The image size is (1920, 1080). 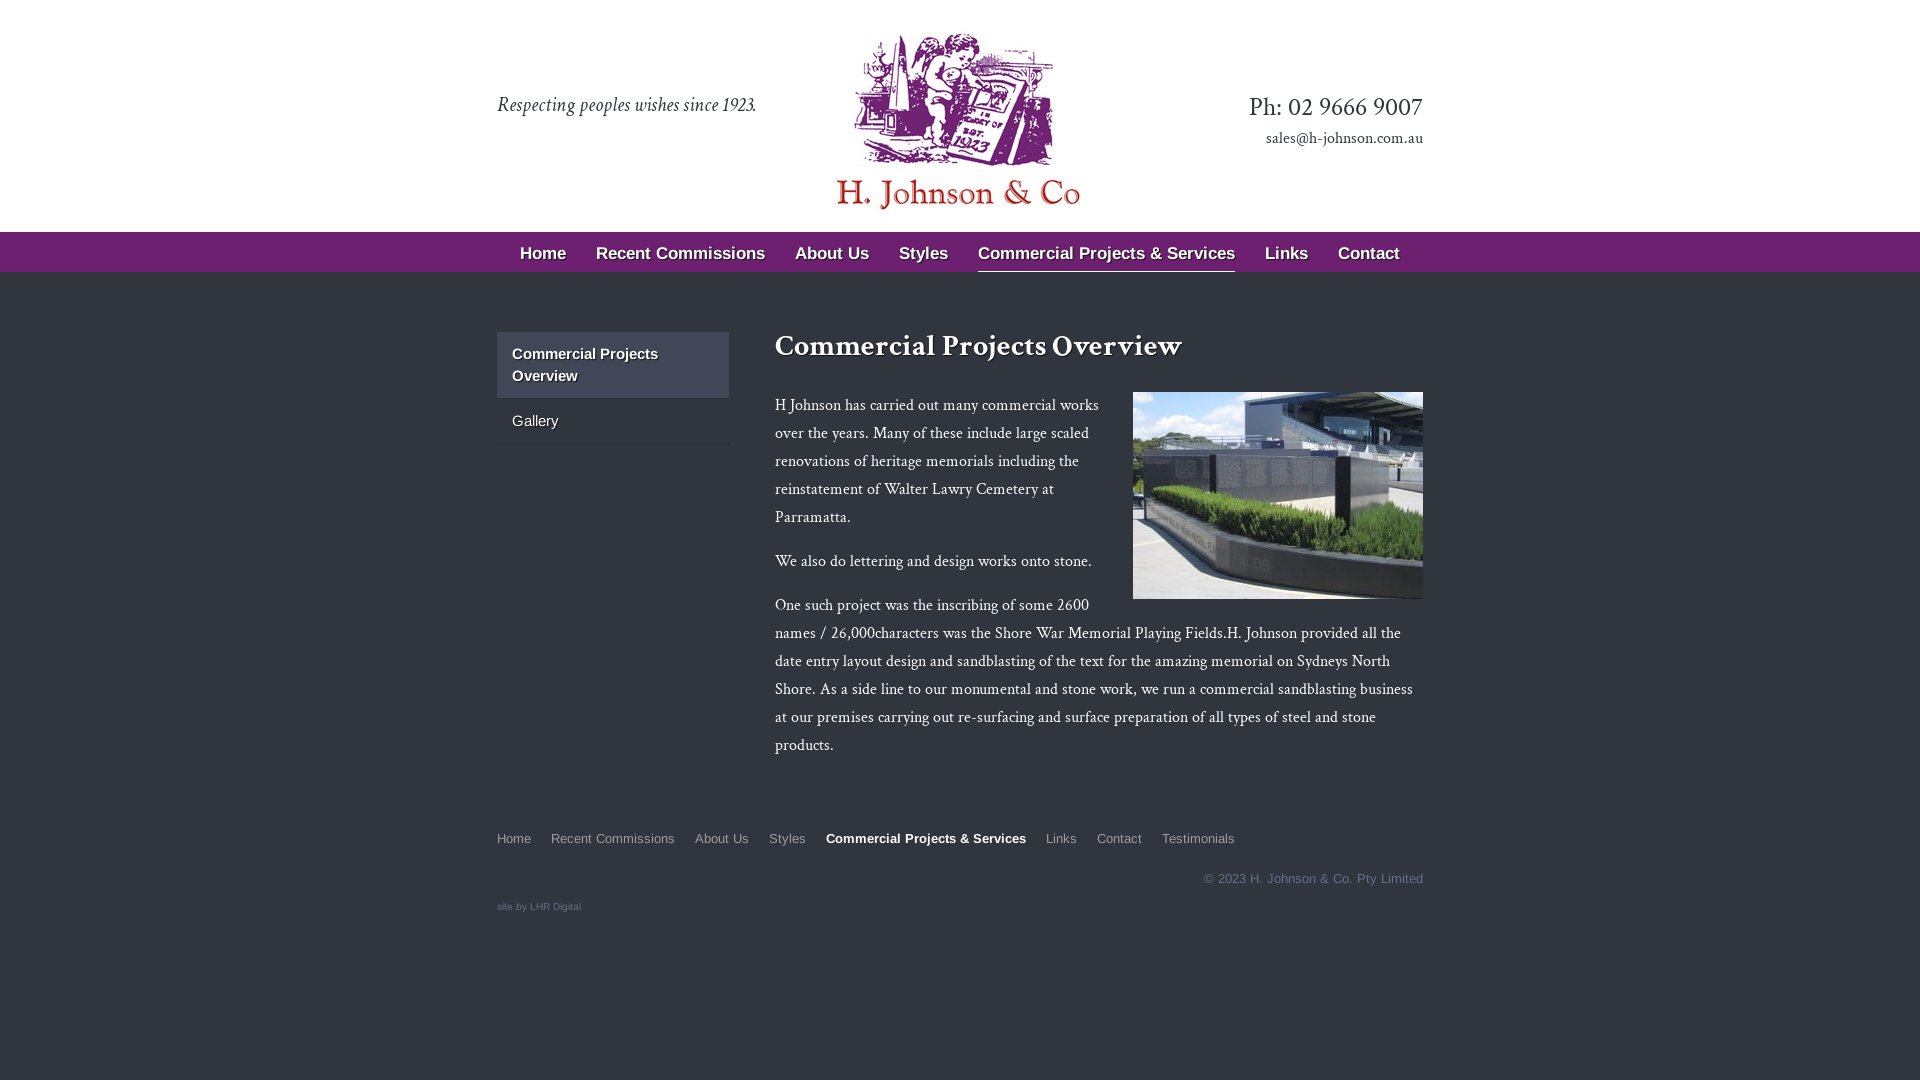 What do you see at coordinates (613, 842) in the screenshot?
I see `Recent Commissions` at bounding box center [613, 842].